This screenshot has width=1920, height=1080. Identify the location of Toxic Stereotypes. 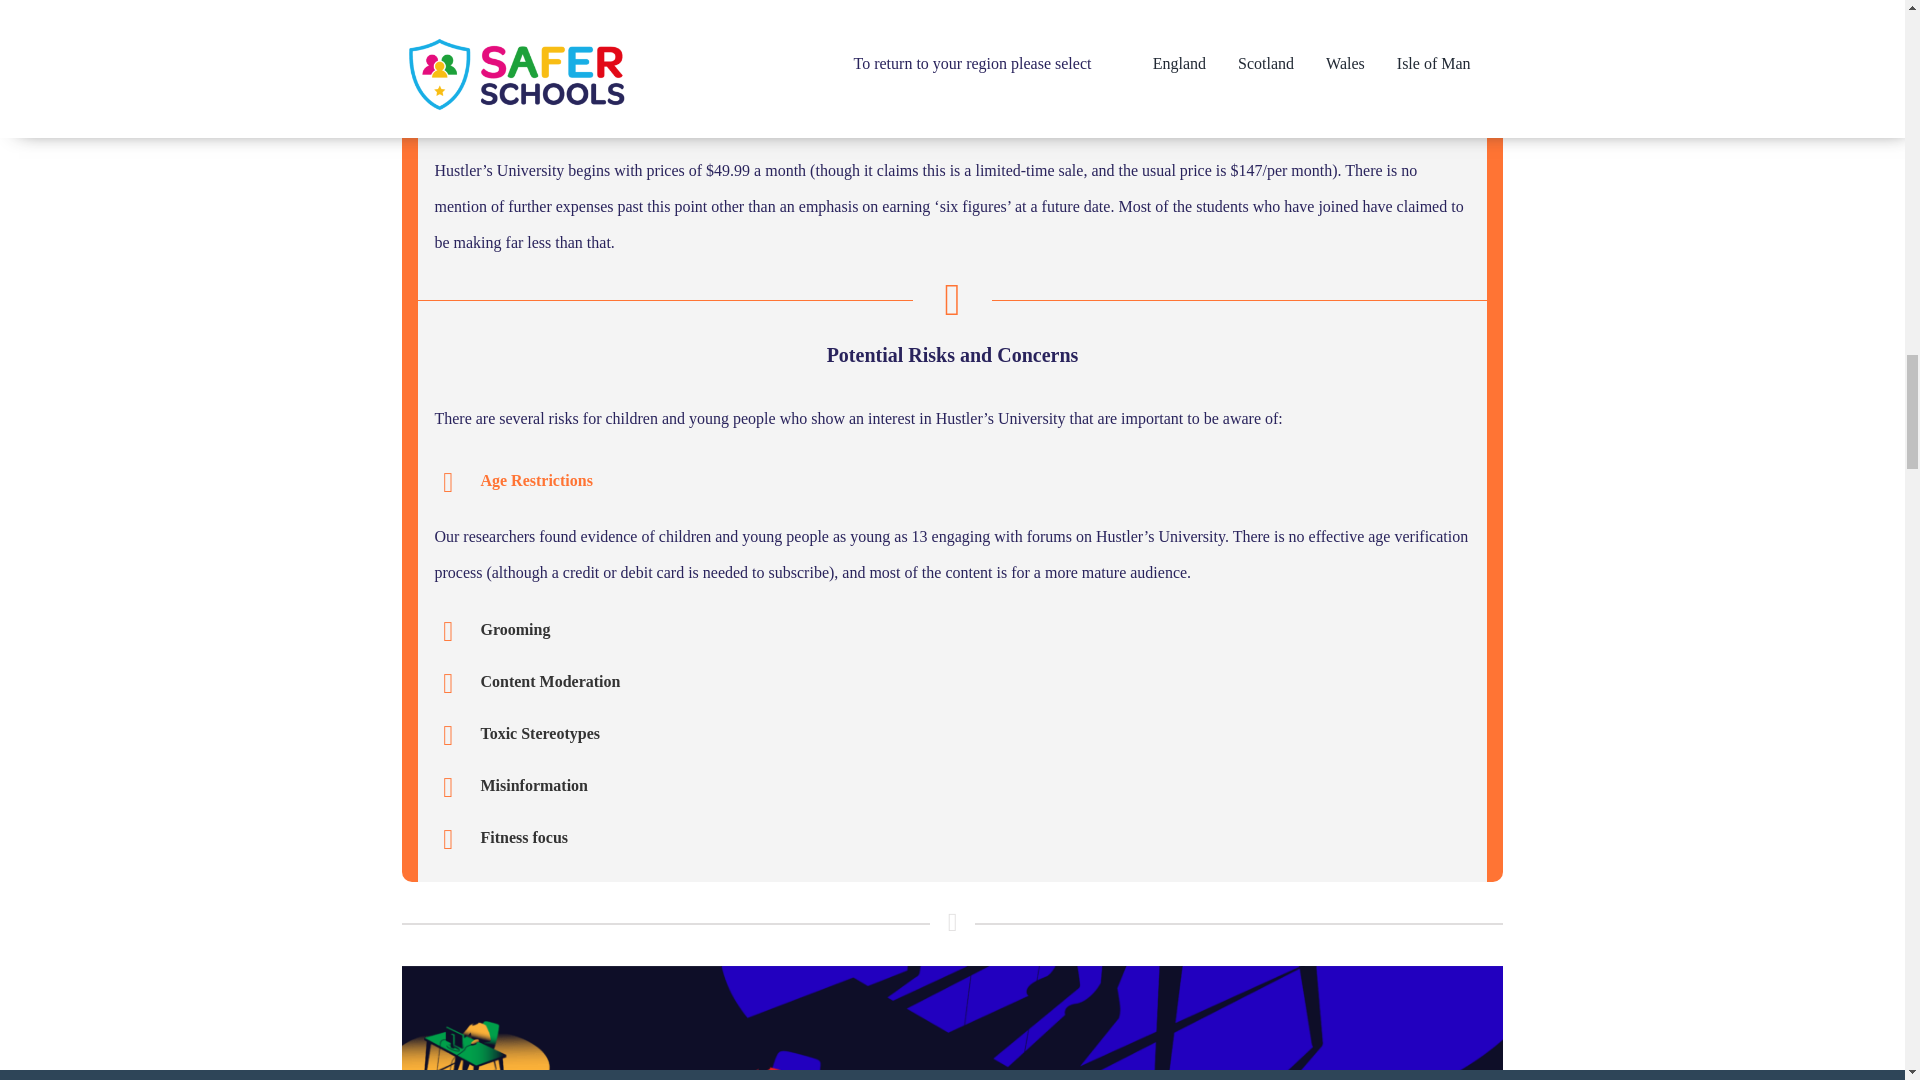
(952, 736).